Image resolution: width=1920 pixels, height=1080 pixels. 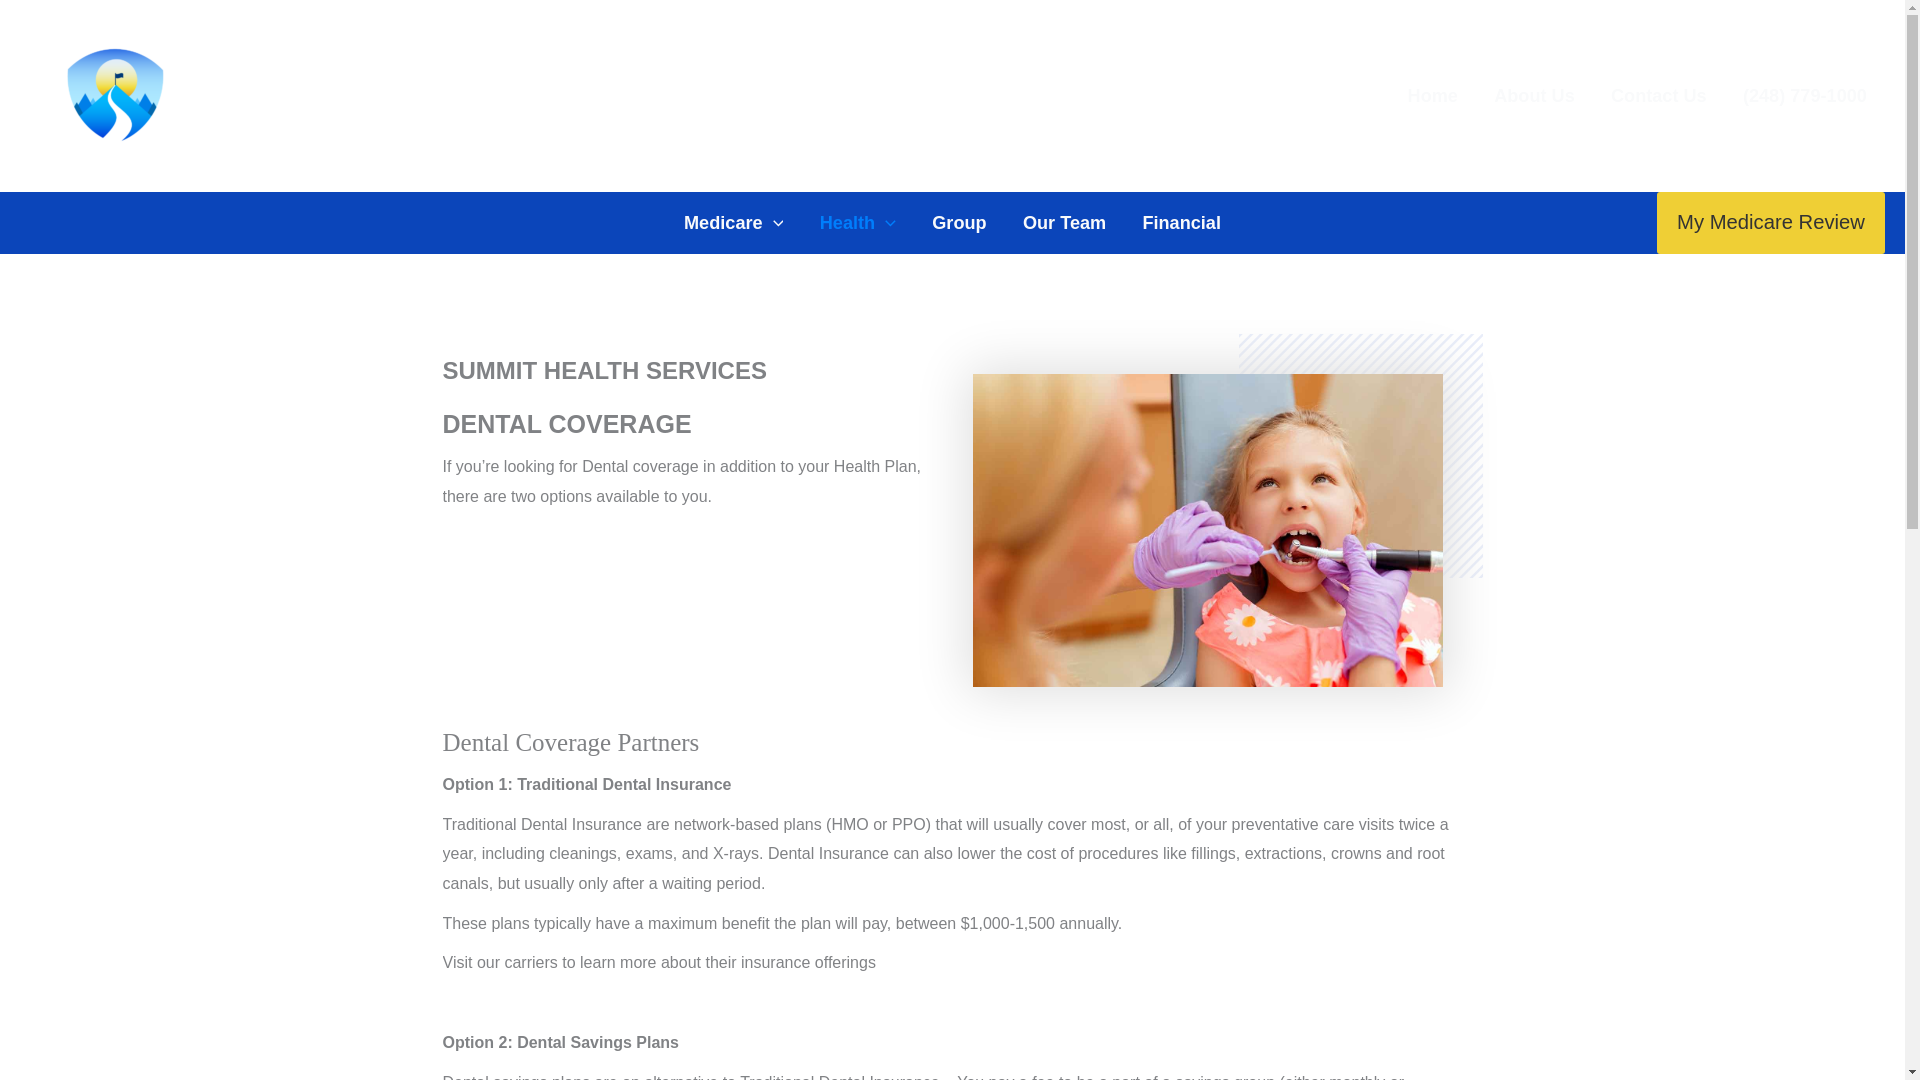 I want to click on Our Team, so click(x=1064, y=222).